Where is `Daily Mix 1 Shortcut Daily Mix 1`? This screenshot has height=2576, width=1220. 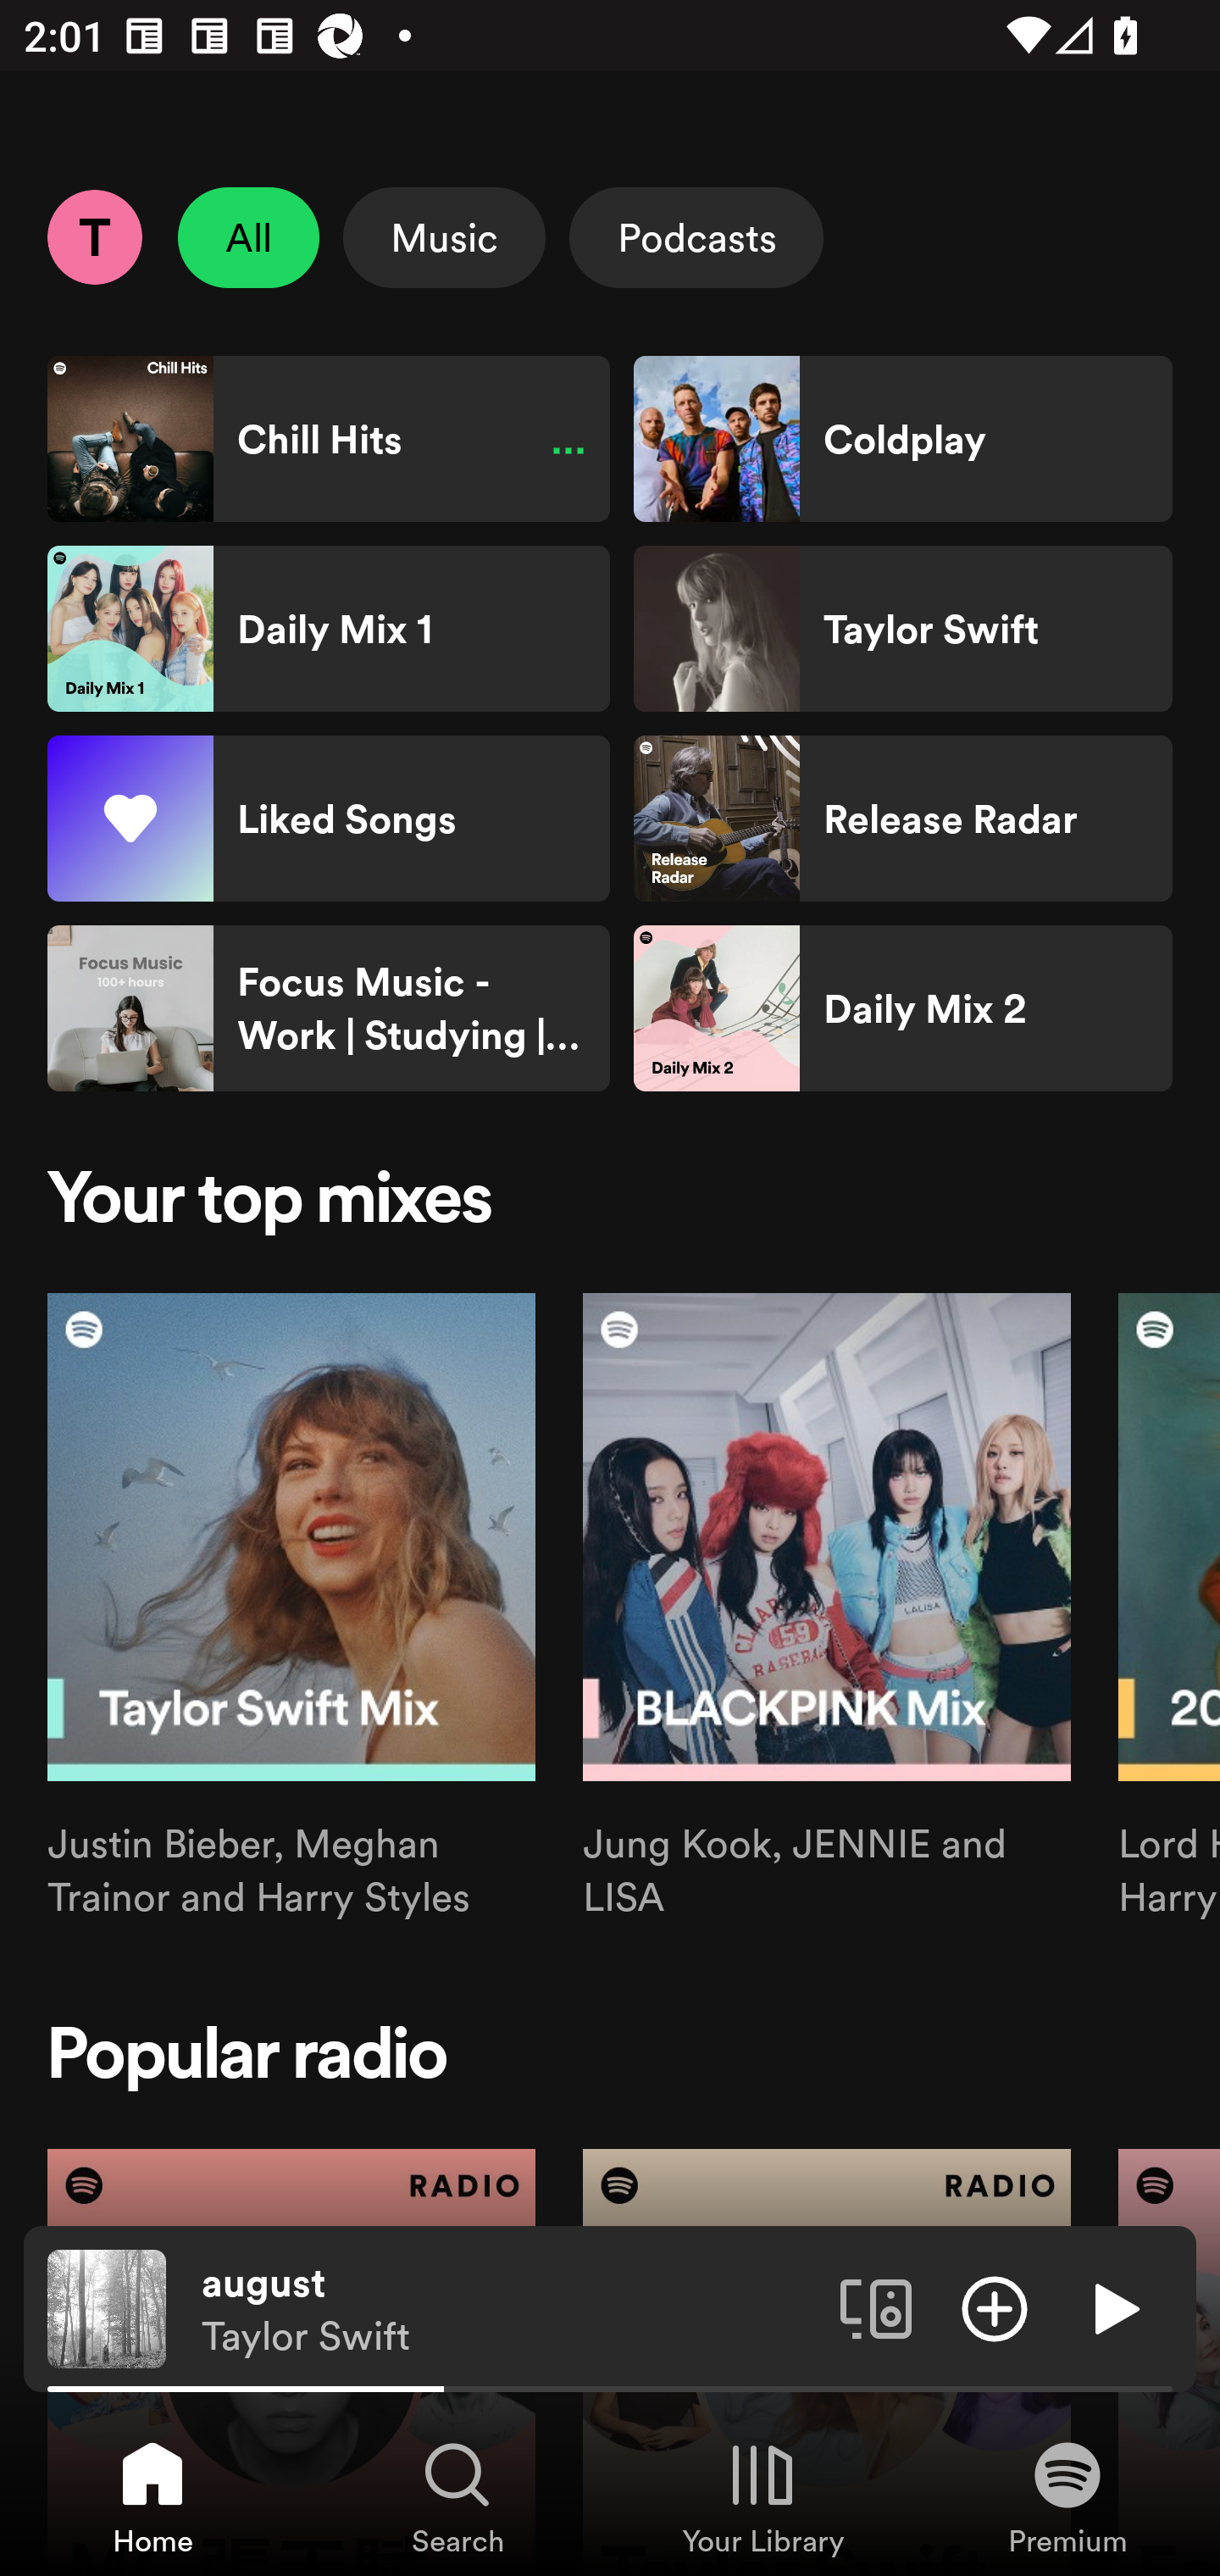 Daily Mix 1 Shortcut Daily Mix 1 is located at coordinates (329, 629).